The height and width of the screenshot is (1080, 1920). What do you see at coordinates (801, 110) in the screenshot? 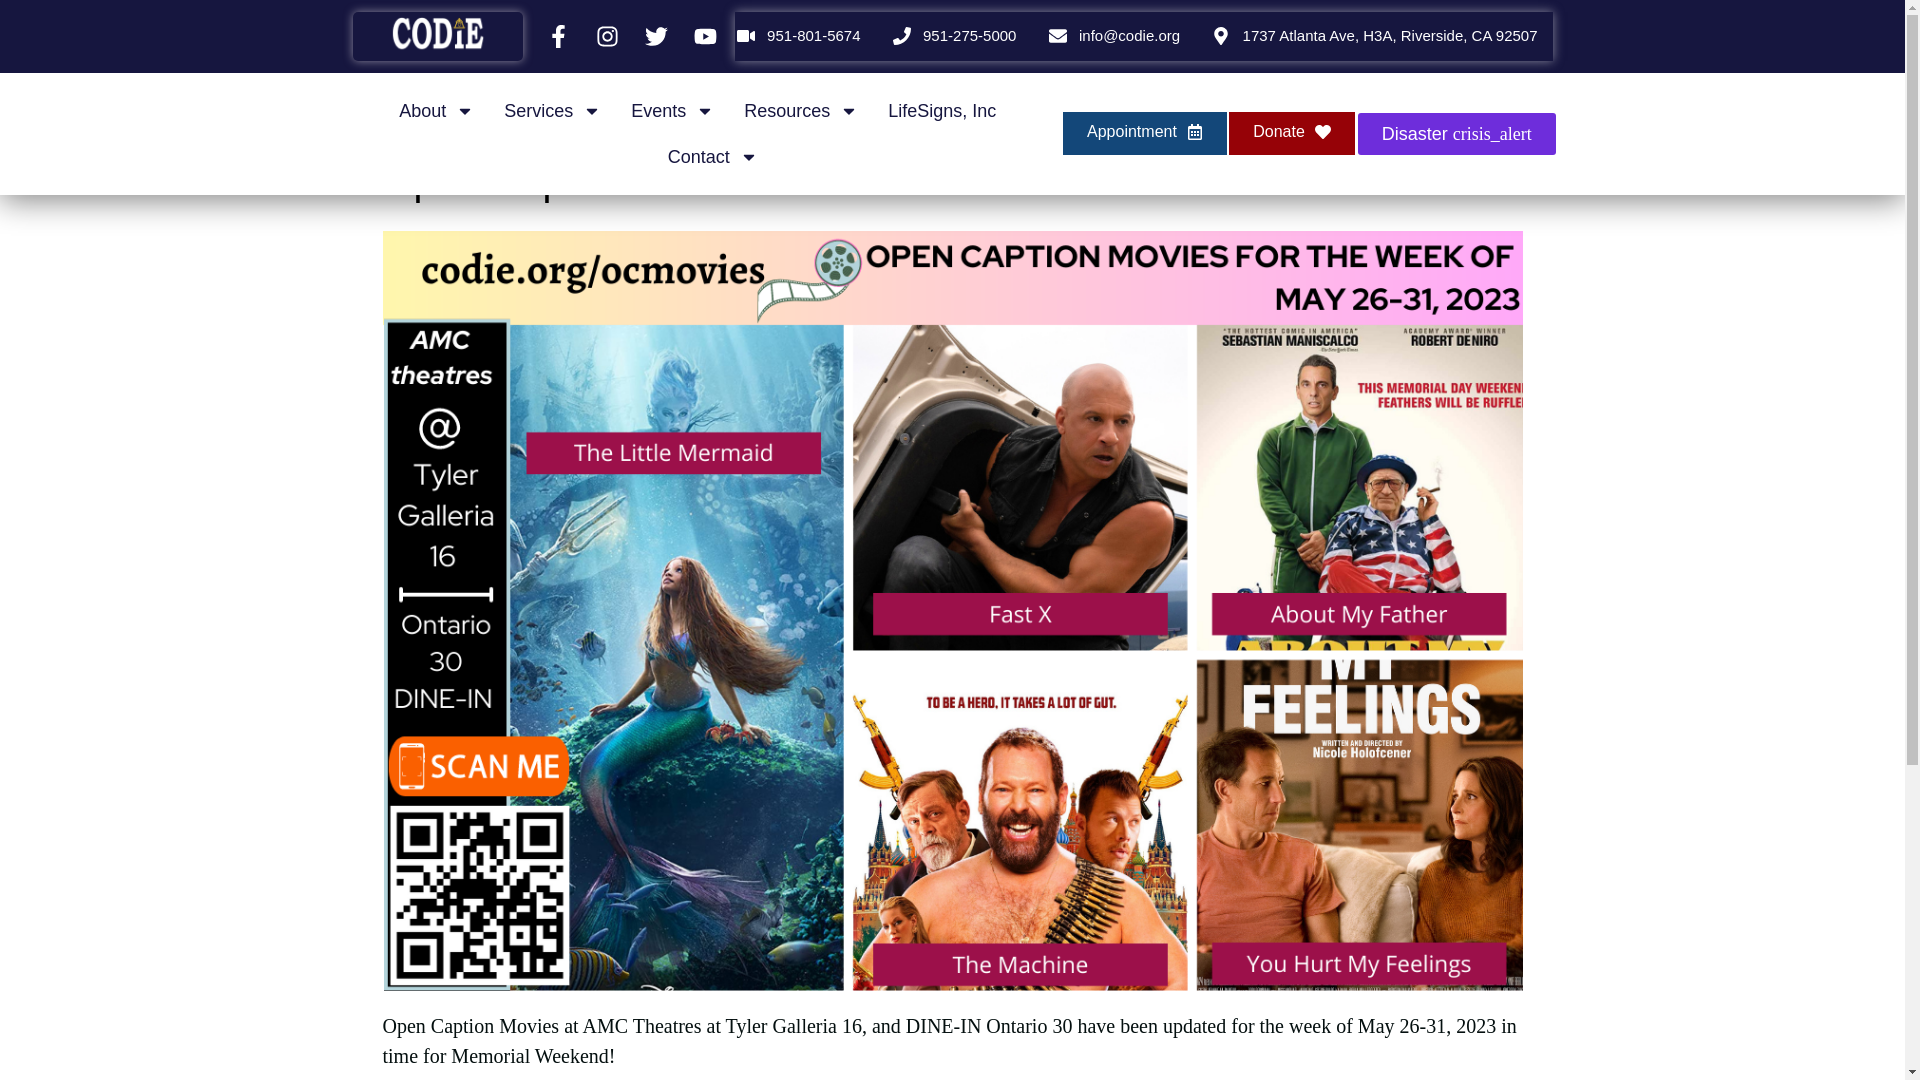
I see `Resources` at bounding box center [801, 110].